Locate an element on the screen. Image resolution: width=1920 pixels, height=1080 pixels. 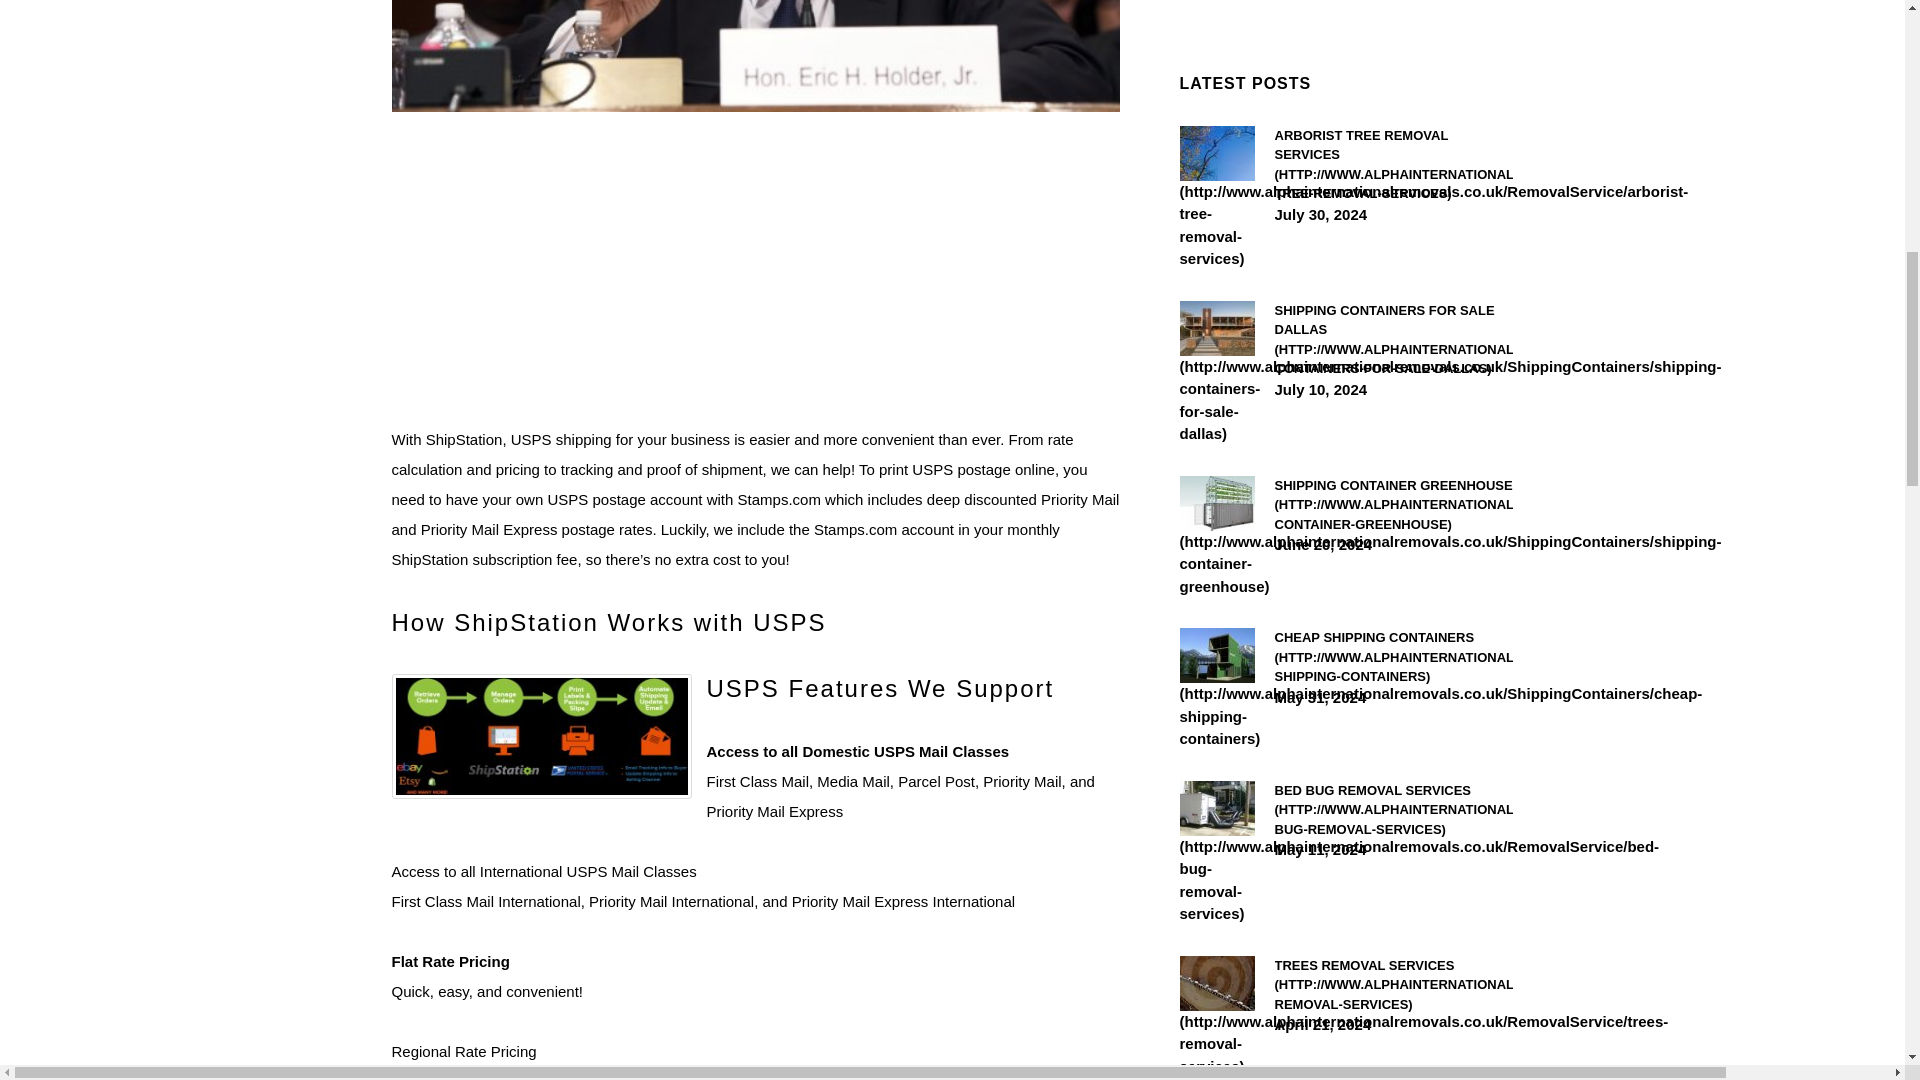
Advertisement is located at coordinates (755, 284).